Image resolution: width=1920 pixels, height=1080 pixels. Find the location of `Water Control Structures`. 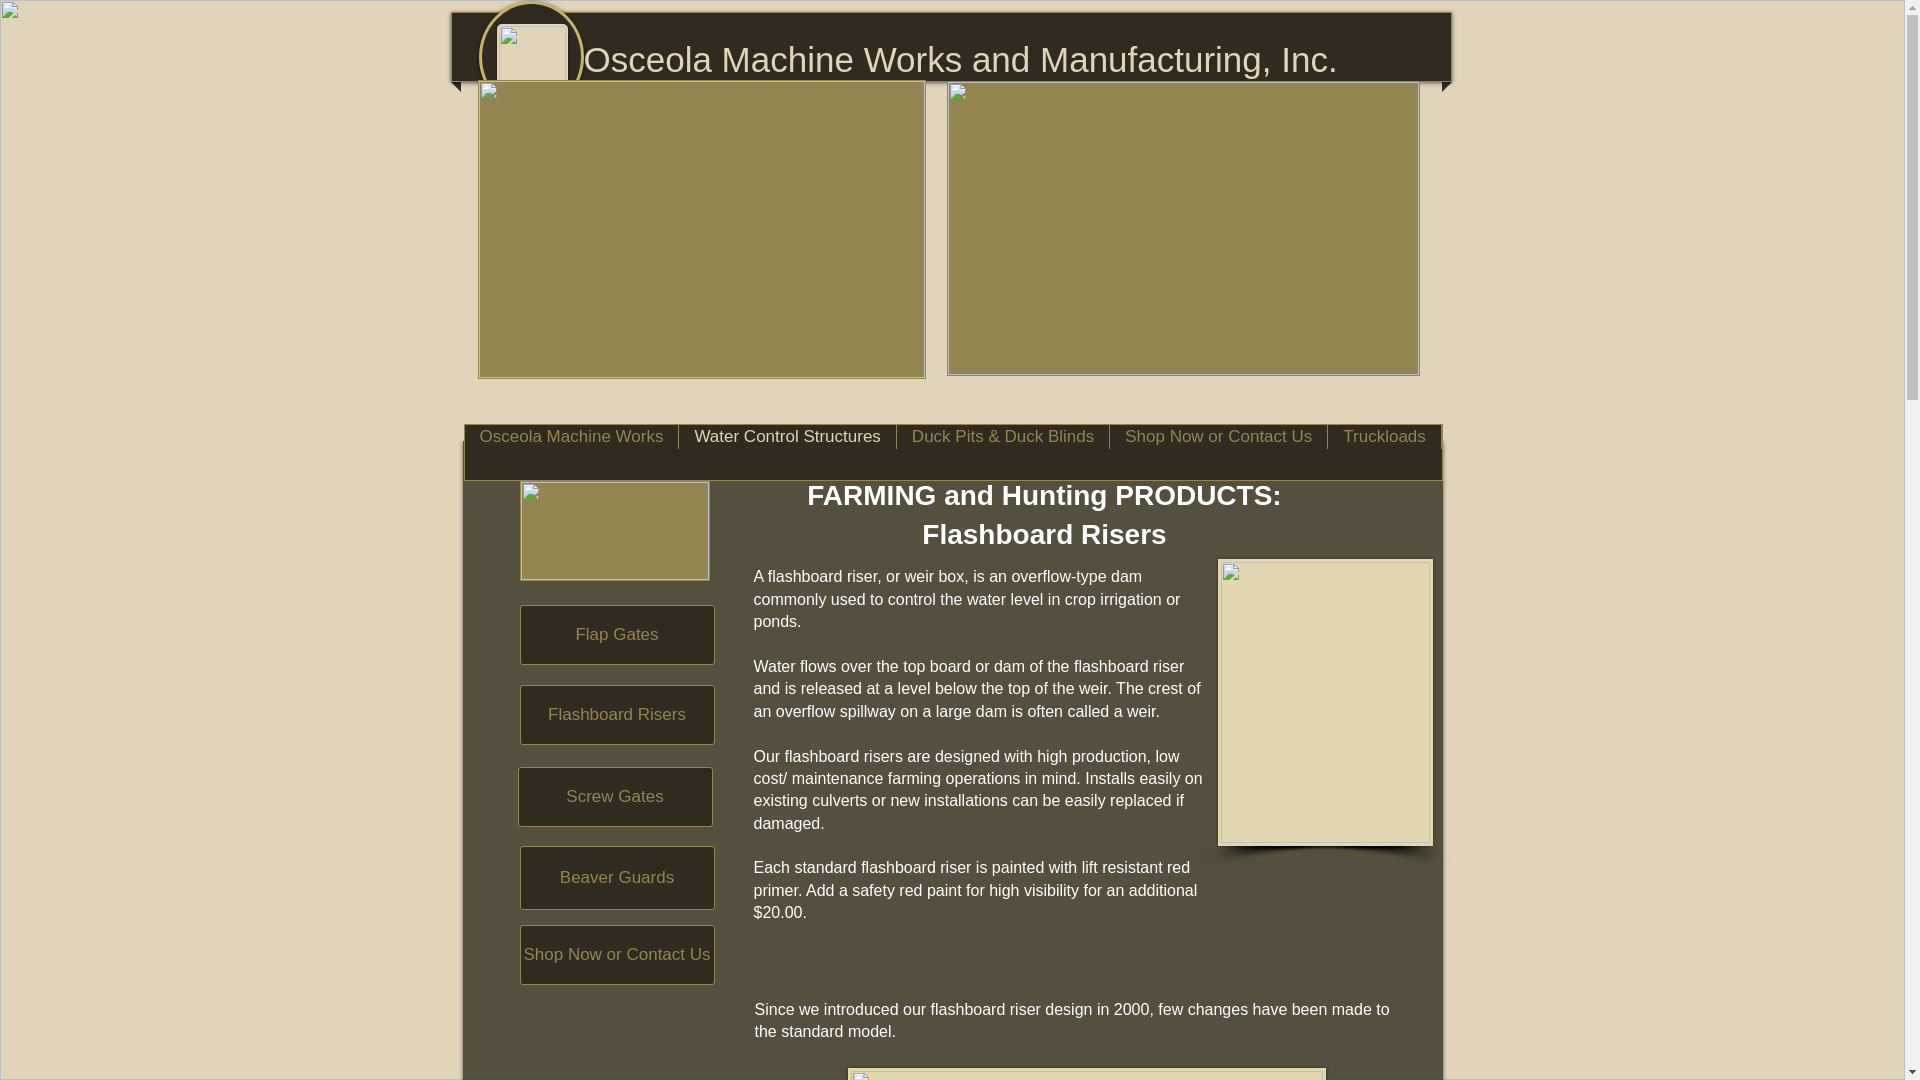

Water Control Structures is located at coordinates (786, 452).